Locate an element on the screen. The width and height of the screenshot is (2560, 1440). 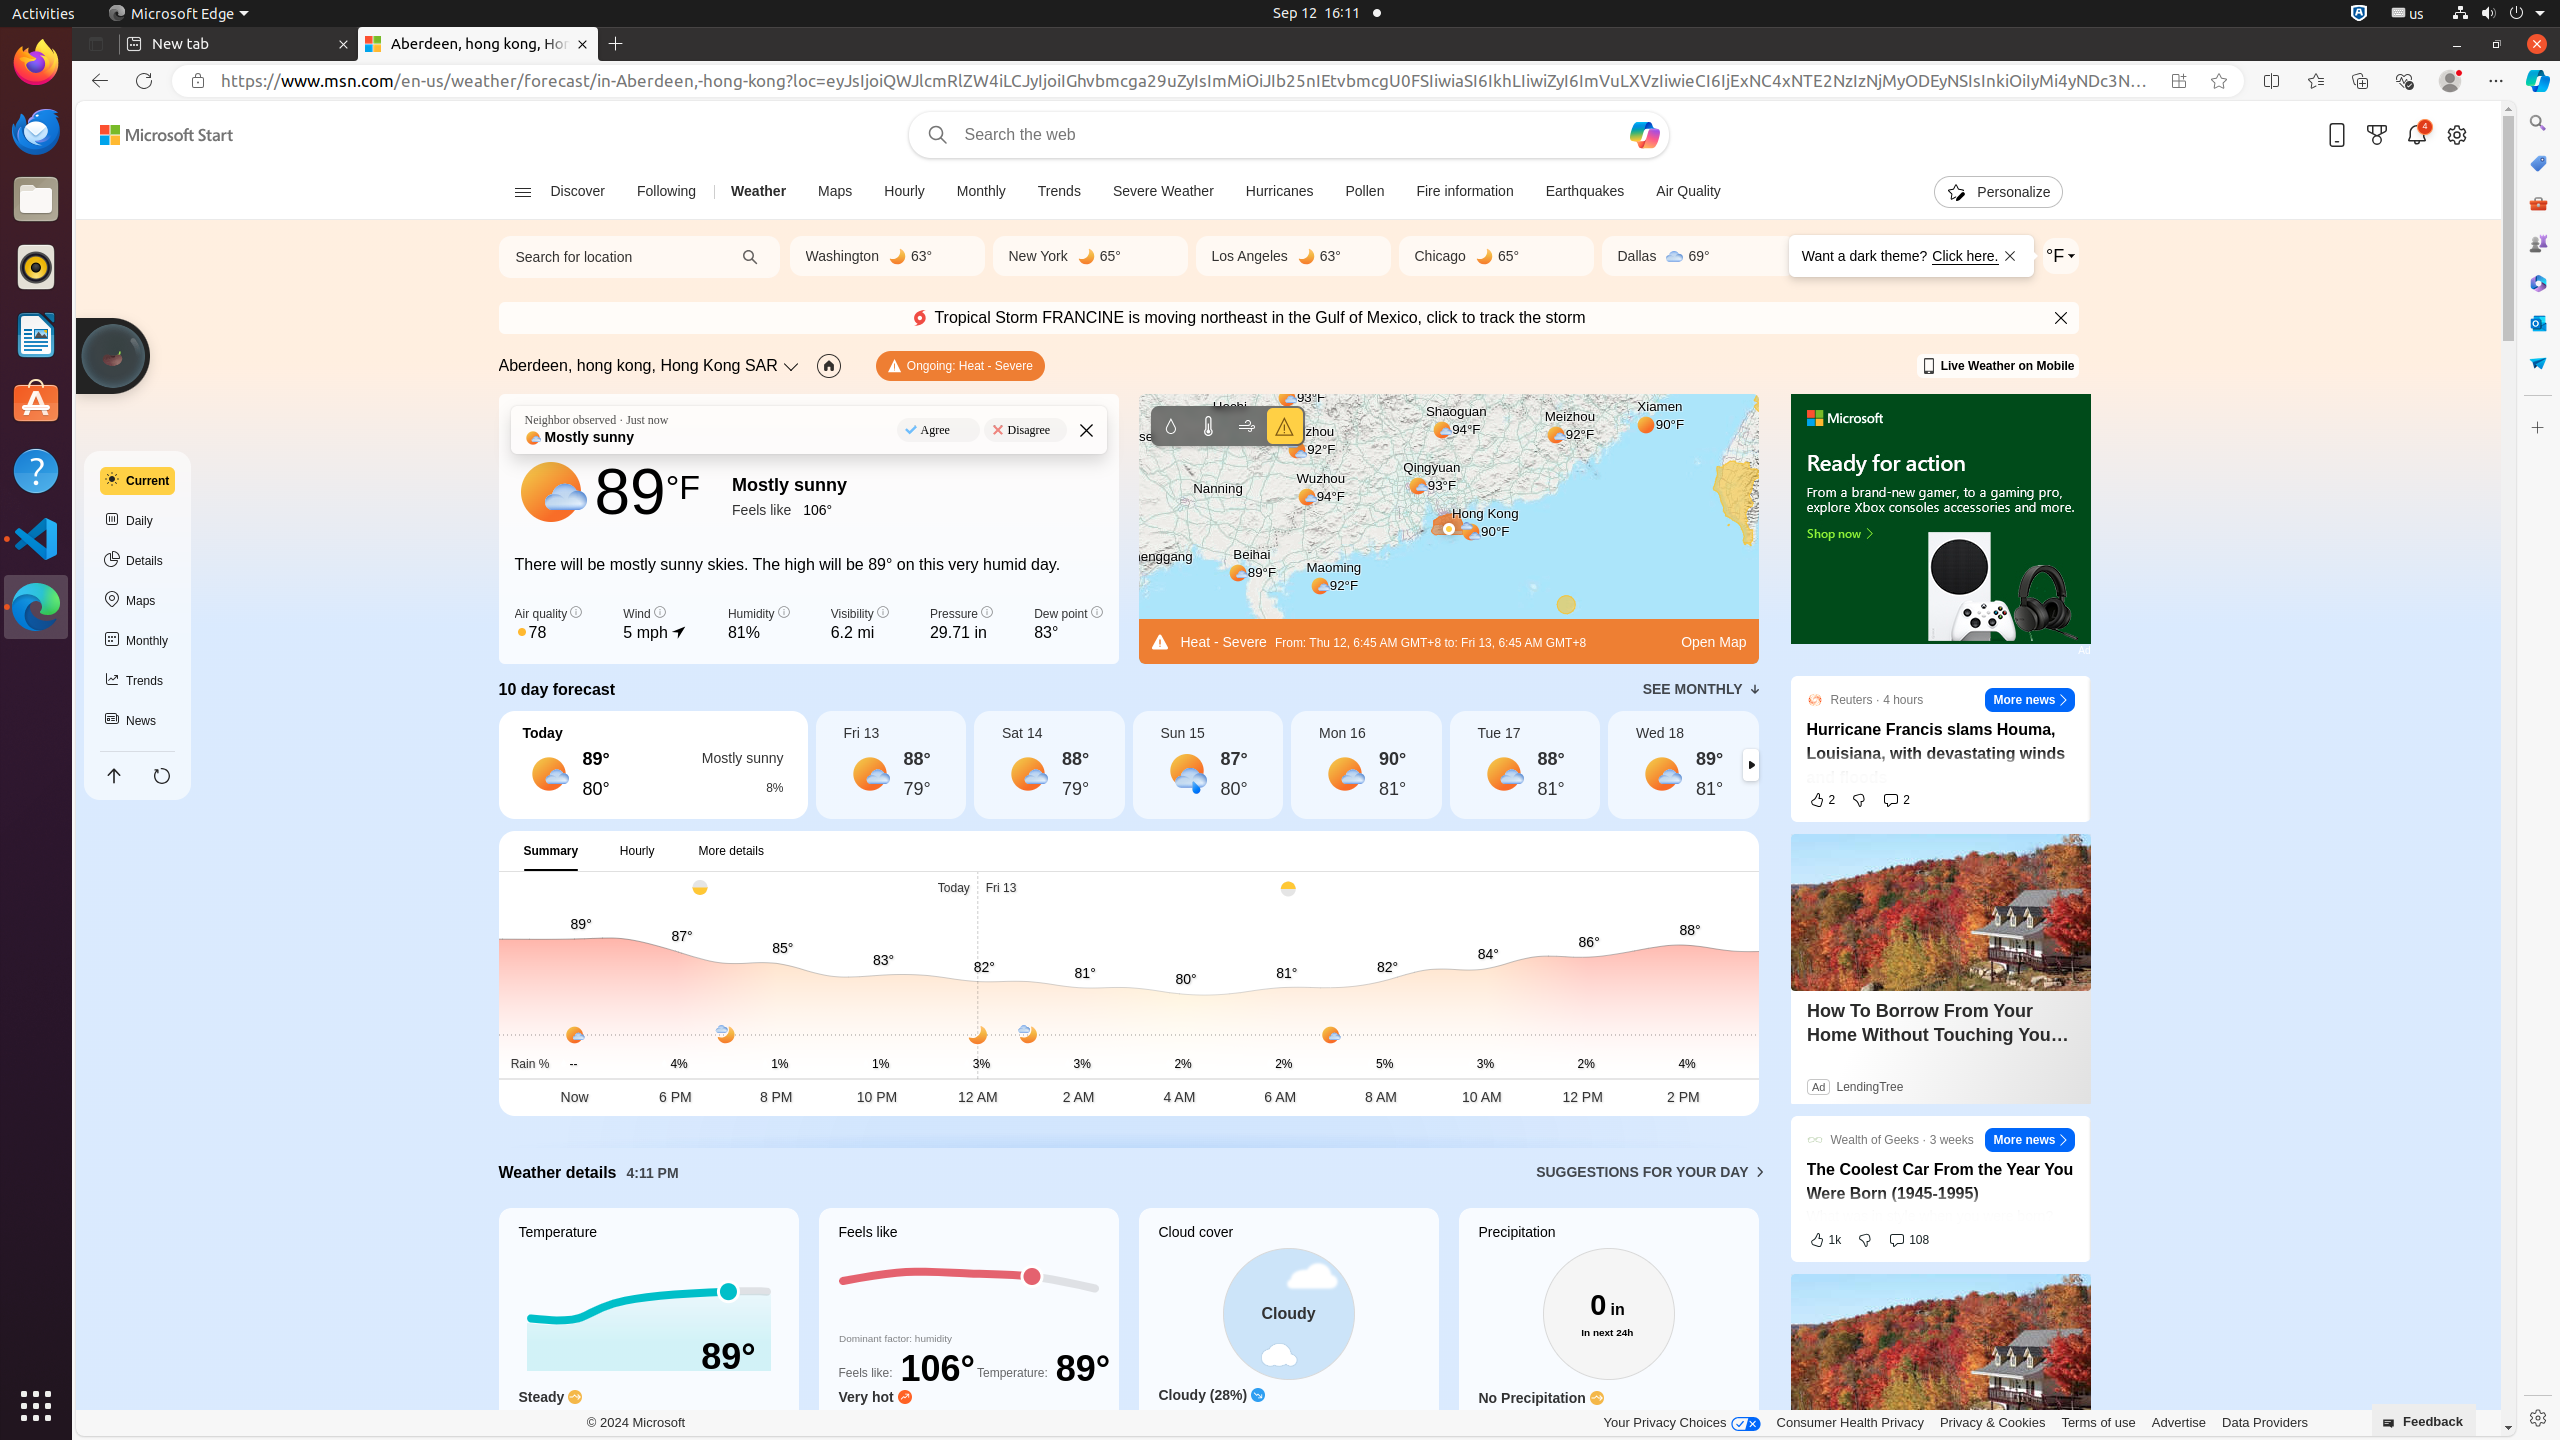
Rhythmbox is located at coordinates (36, 267).